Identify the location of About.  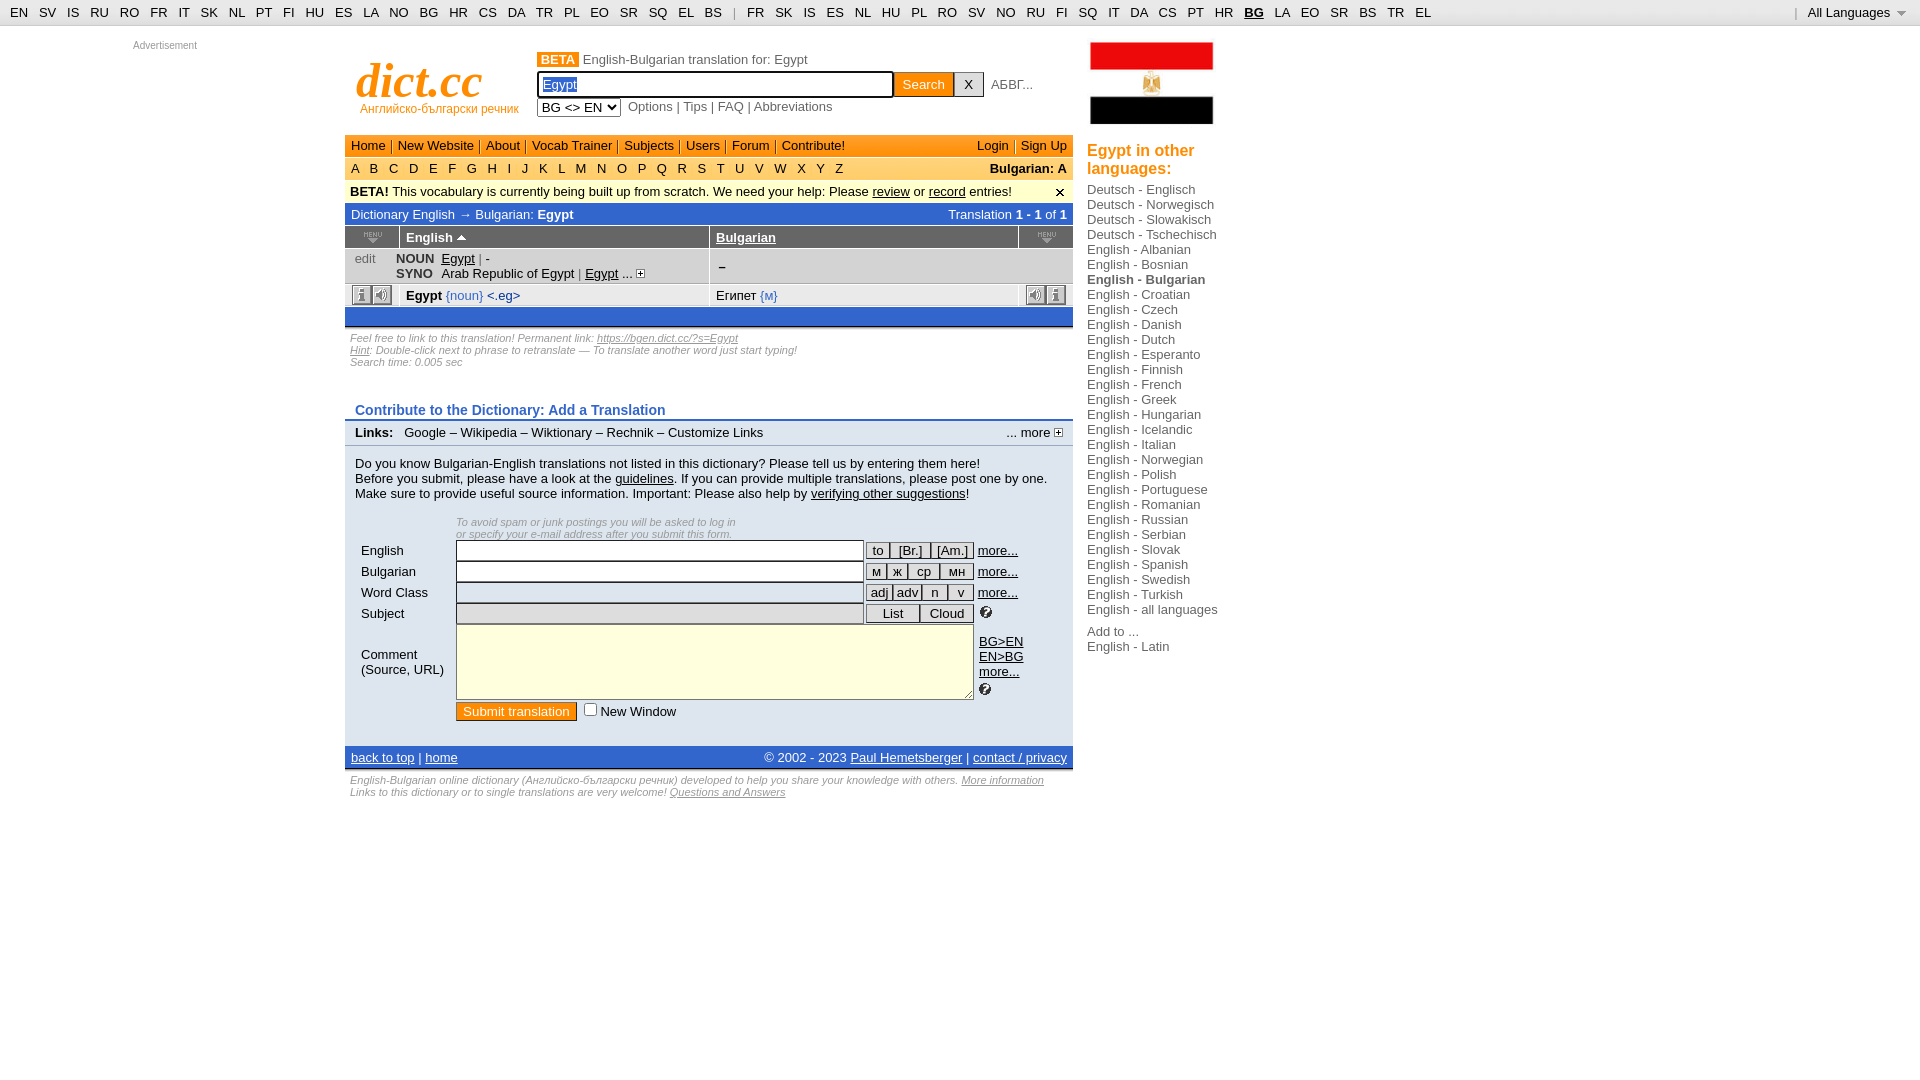
(503, 146).